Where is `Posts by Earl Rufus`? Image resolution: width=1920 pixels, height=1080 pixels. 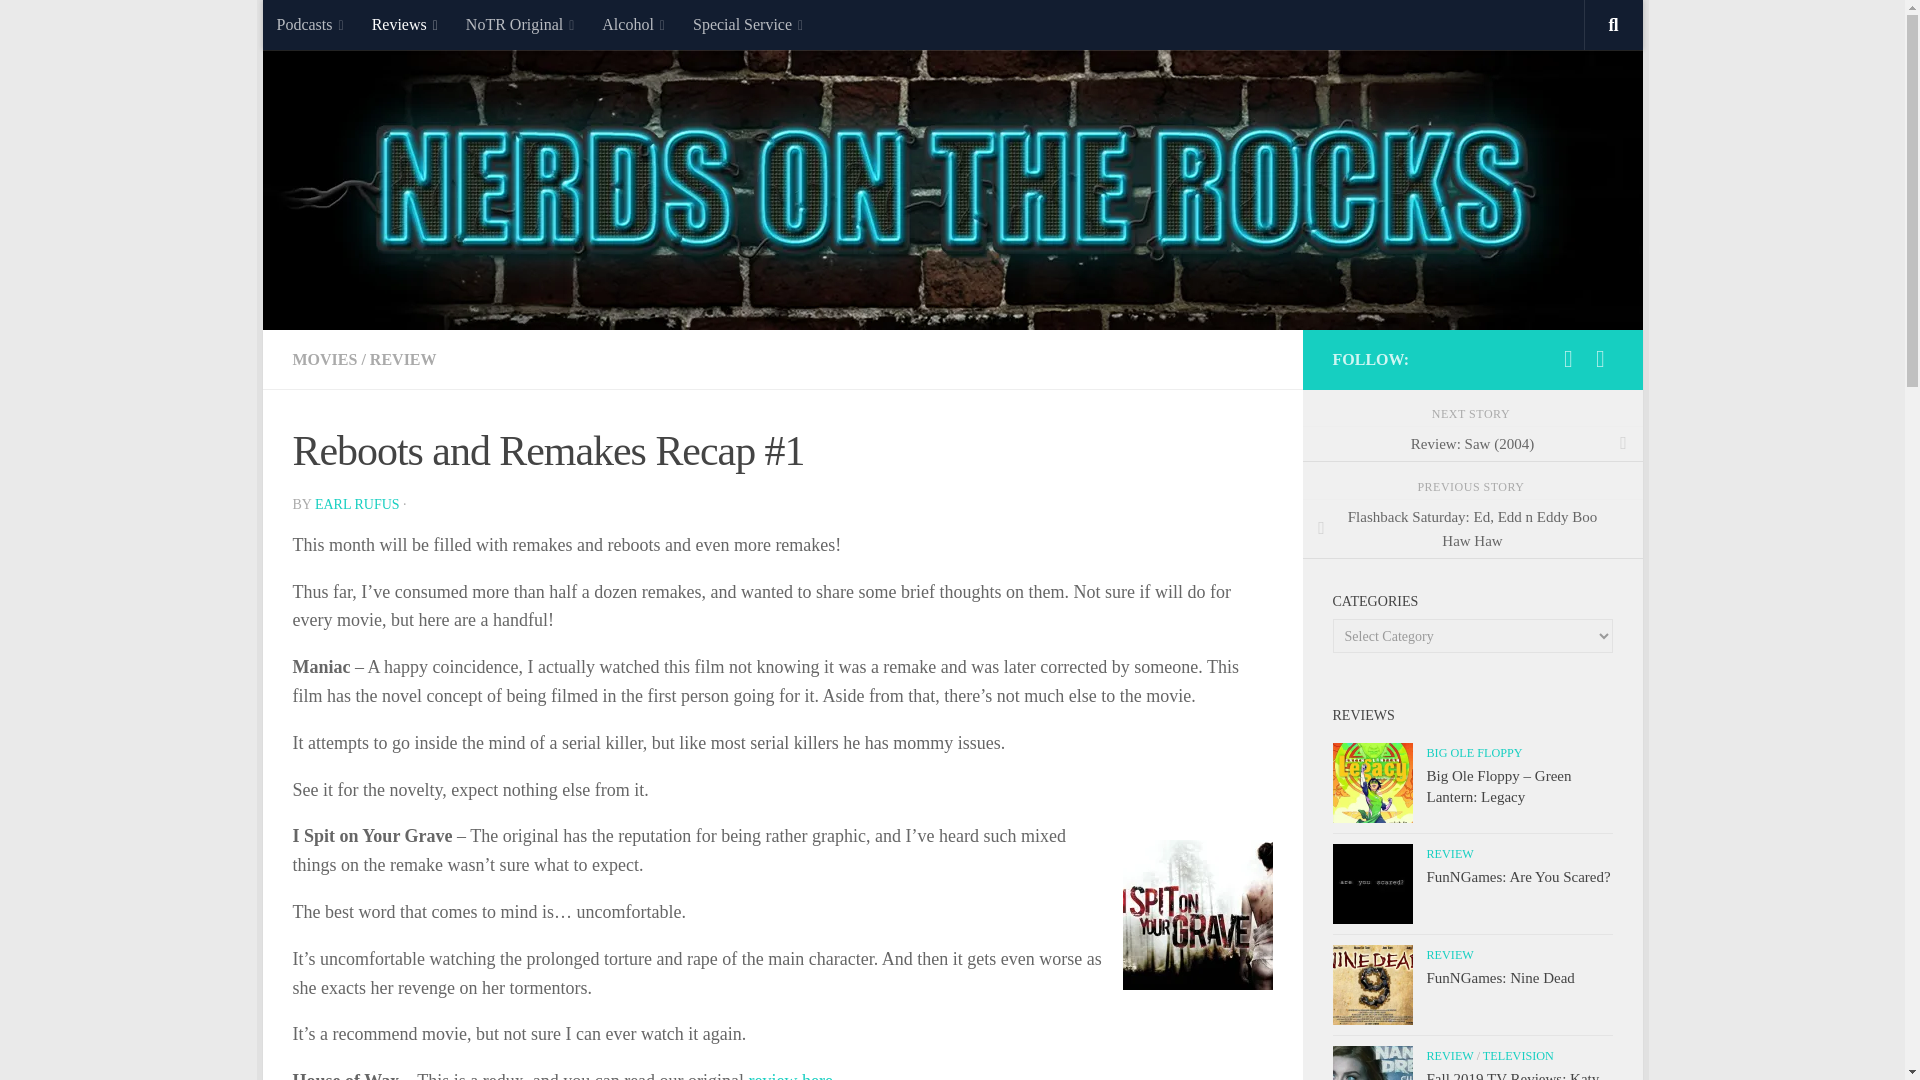
Posts by Earl Rufus is located at coordinates (356, 504).